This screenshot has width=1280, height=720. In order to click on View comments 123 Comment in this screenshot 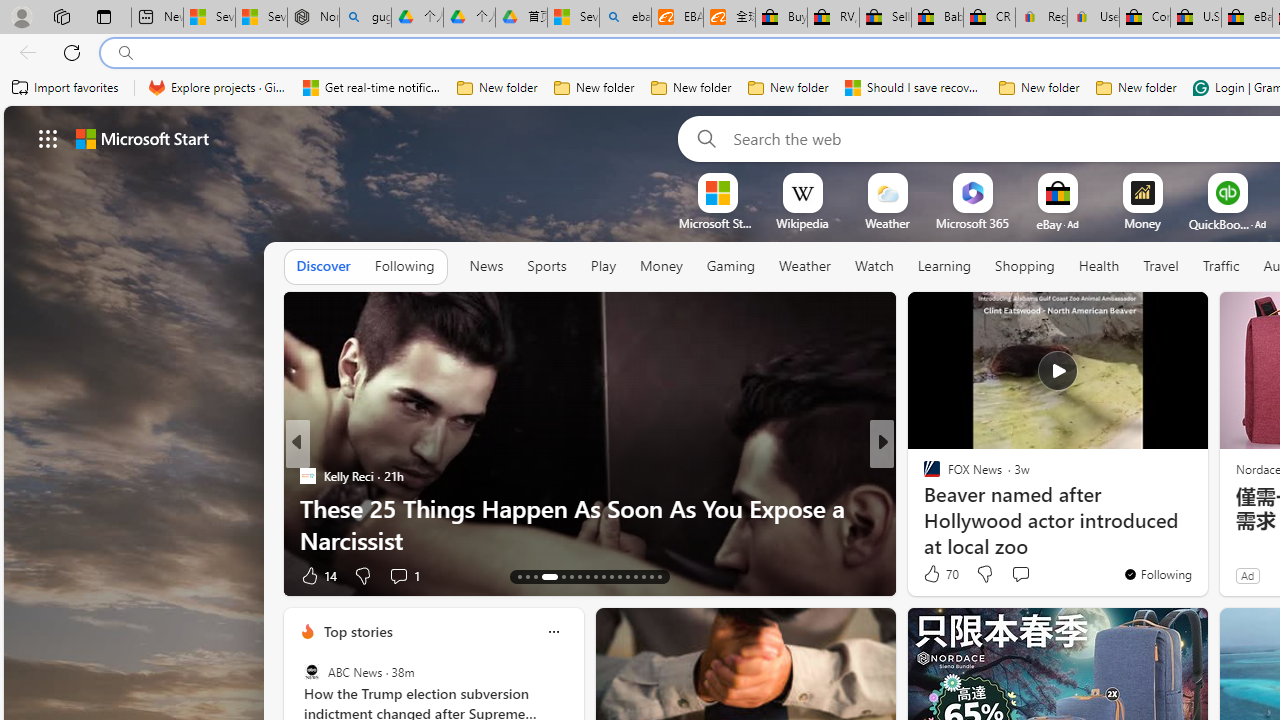, I will do `click(1026, 574)`.